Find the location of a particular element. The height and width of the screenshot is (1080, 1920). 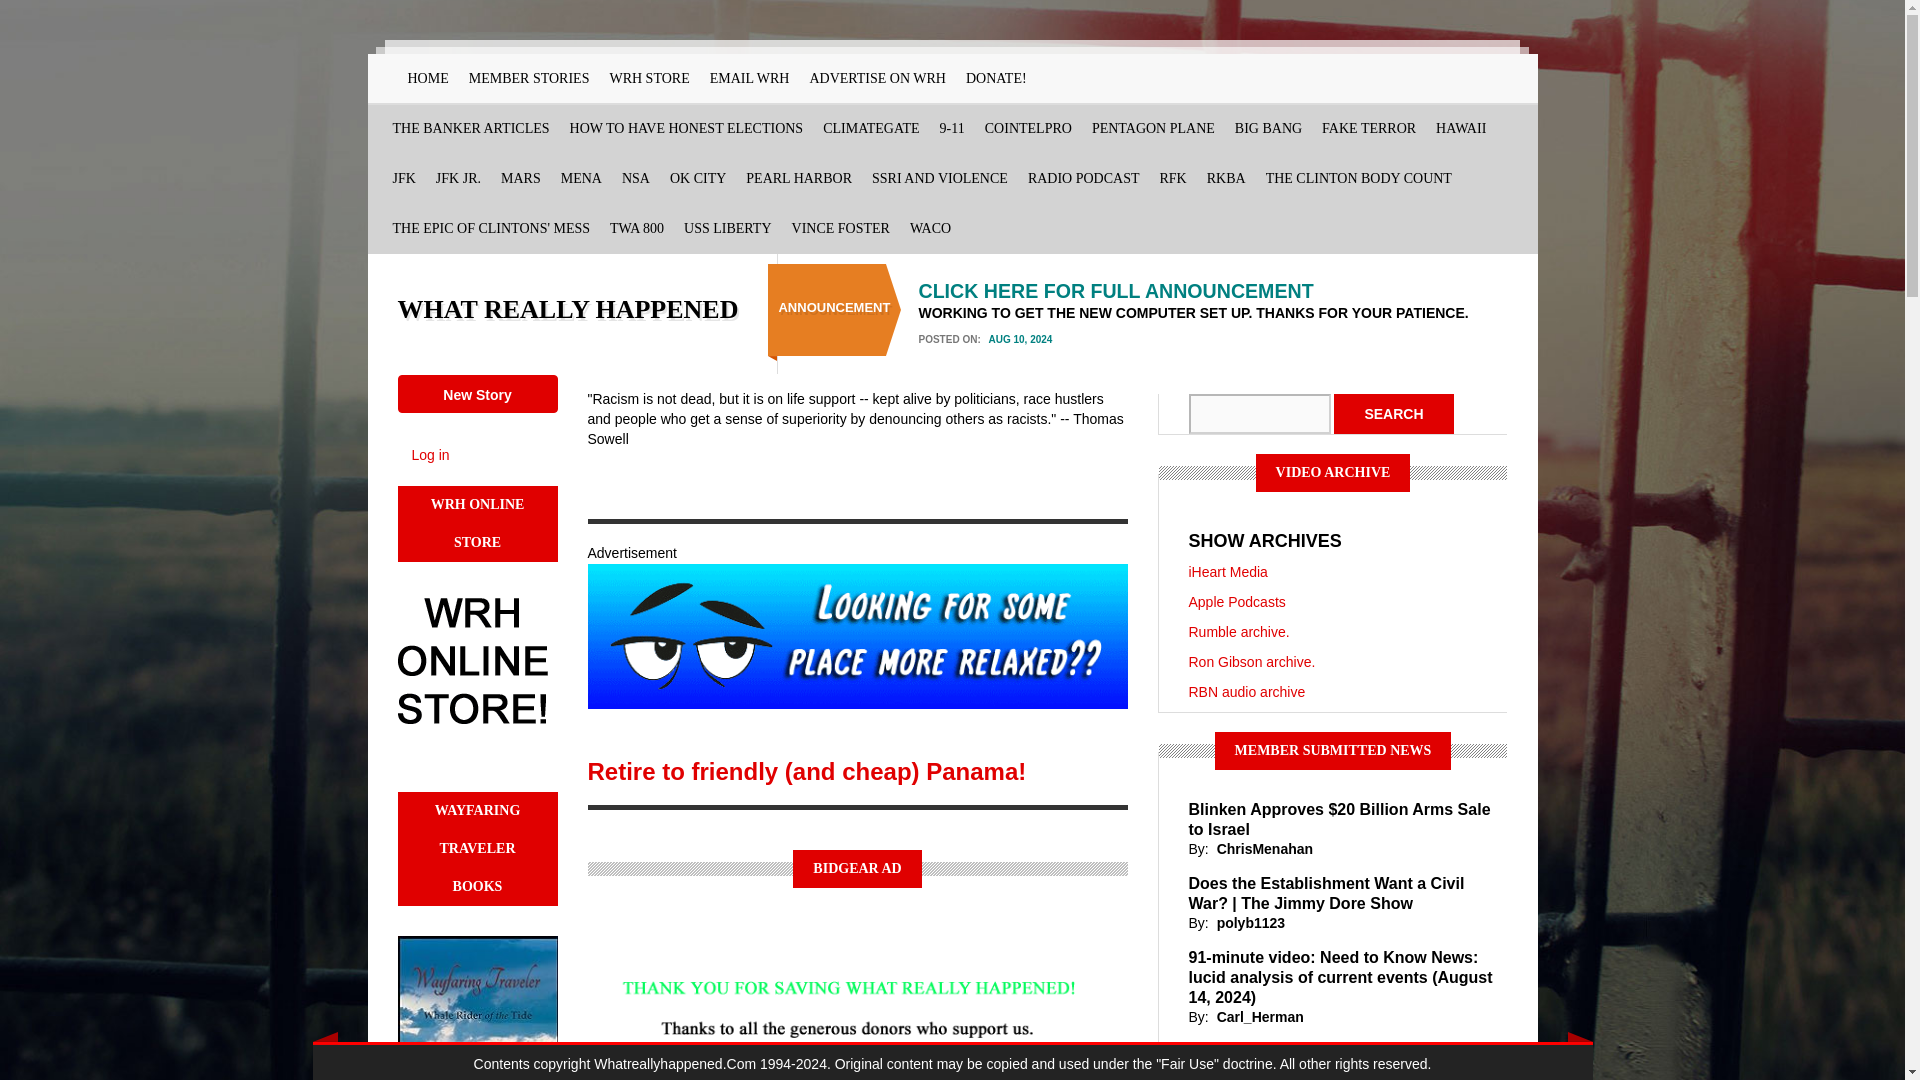

THE CLINTON BODY COUNT is located at coordinates (1358, 179).